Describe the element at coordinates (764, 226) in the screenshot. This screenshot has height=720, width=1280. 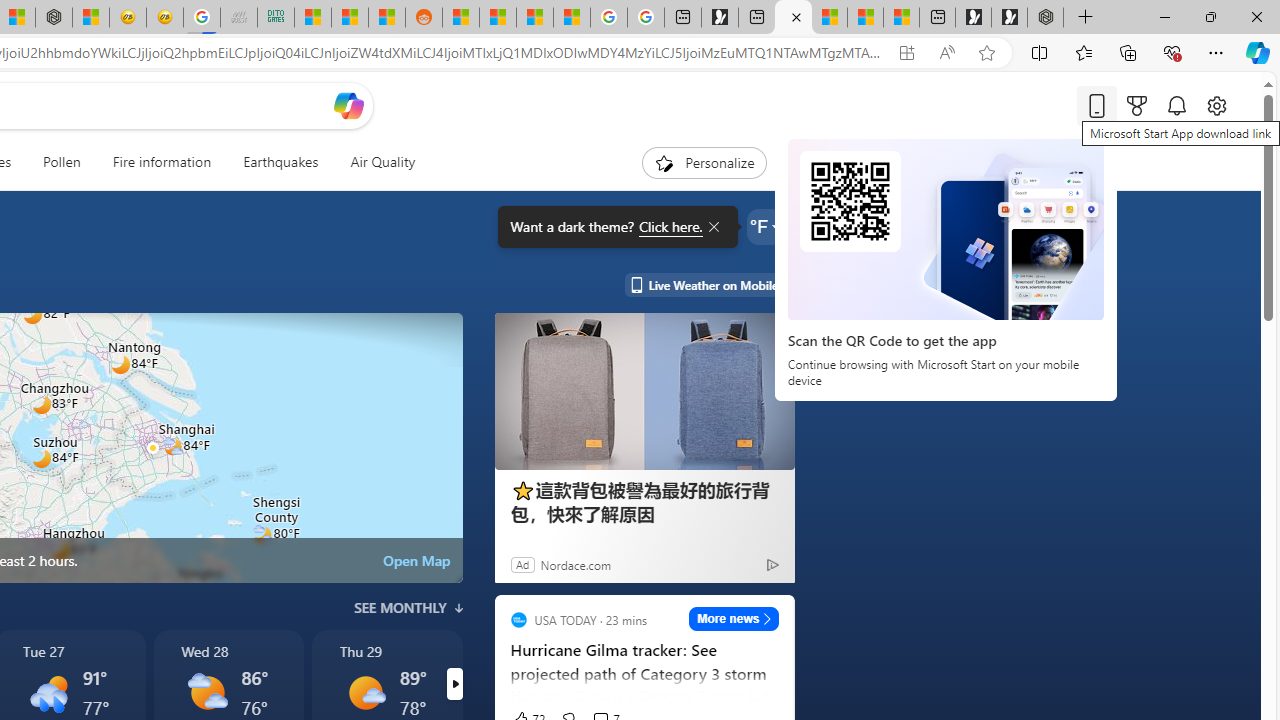
I see `Weather settings Want a dark theme?Click here.` at that location.